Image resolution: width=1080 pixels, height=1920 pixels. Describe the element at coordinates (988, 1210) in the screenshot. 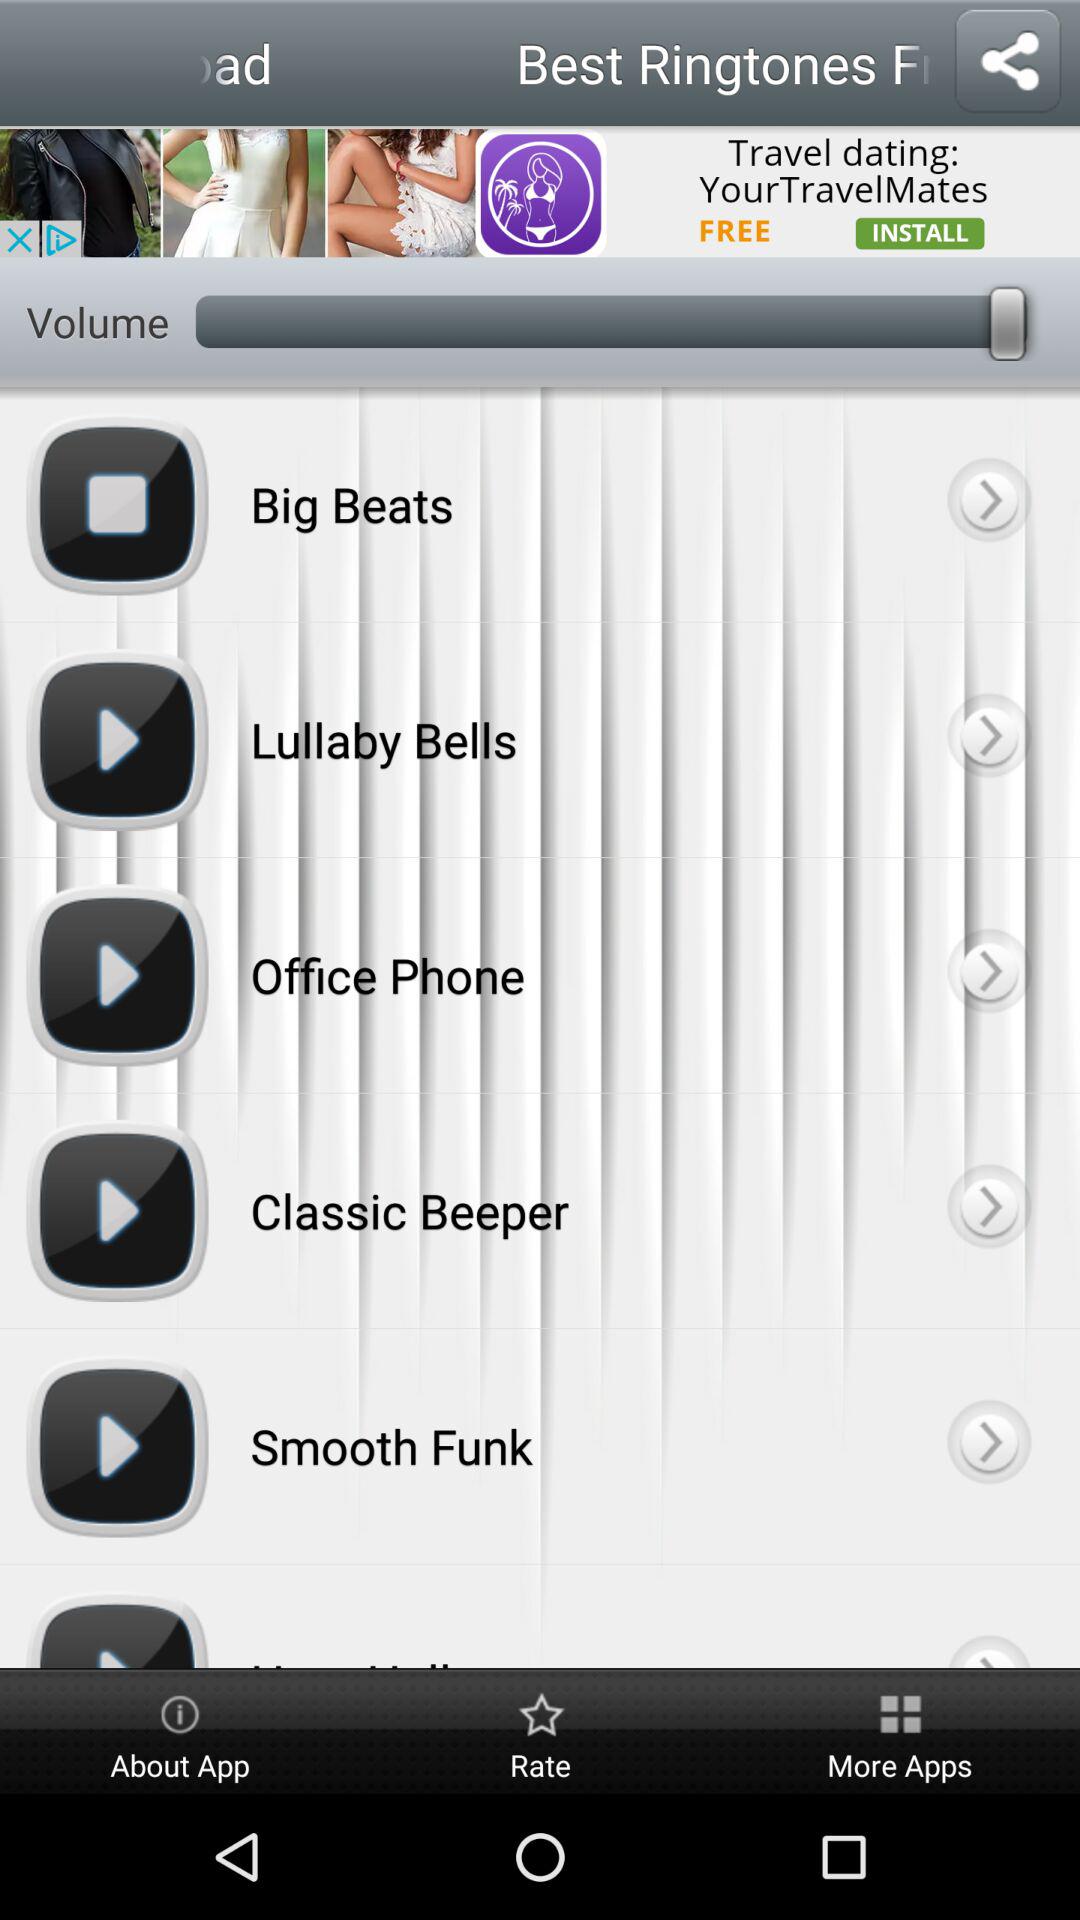

I see `background` at that location.